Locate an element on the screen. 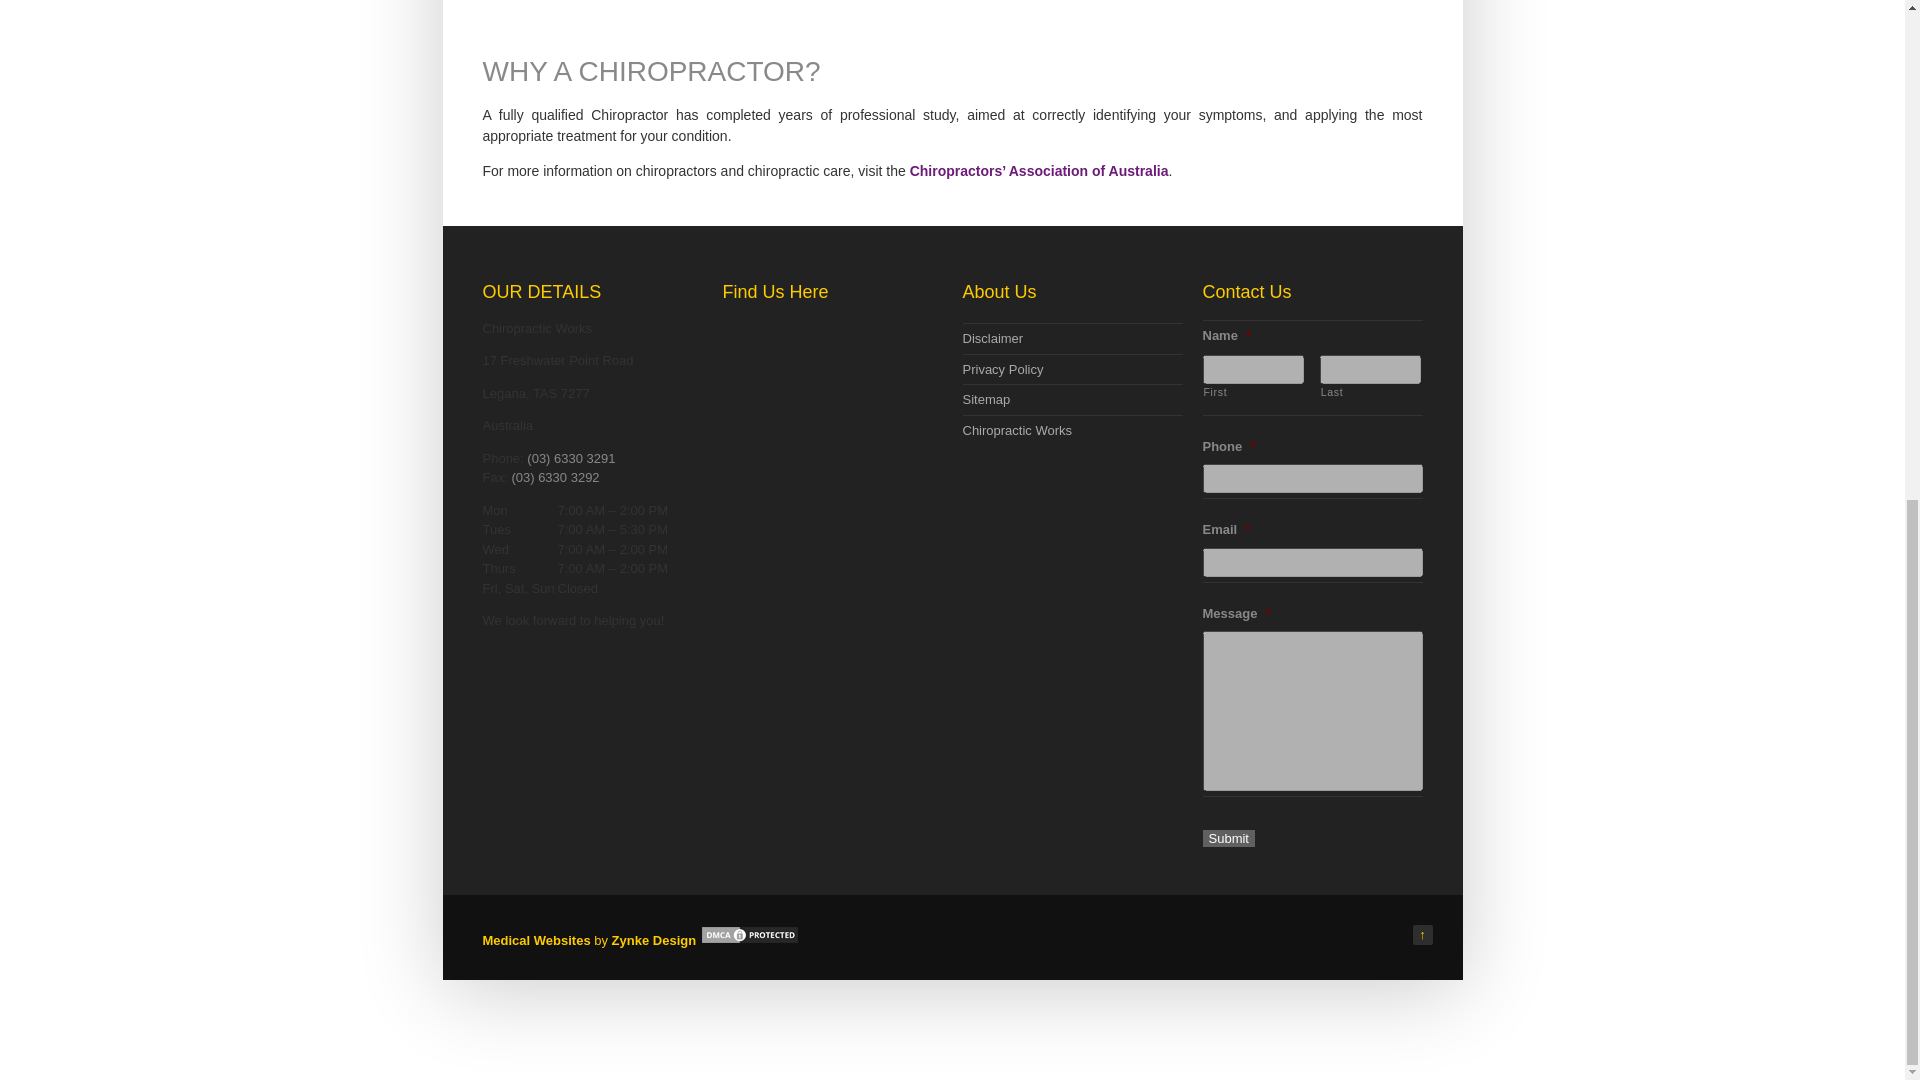 The height and width of the screenshot is (1080, 1920). DMCA.com Protection Status is located at coordinates (750, 940).